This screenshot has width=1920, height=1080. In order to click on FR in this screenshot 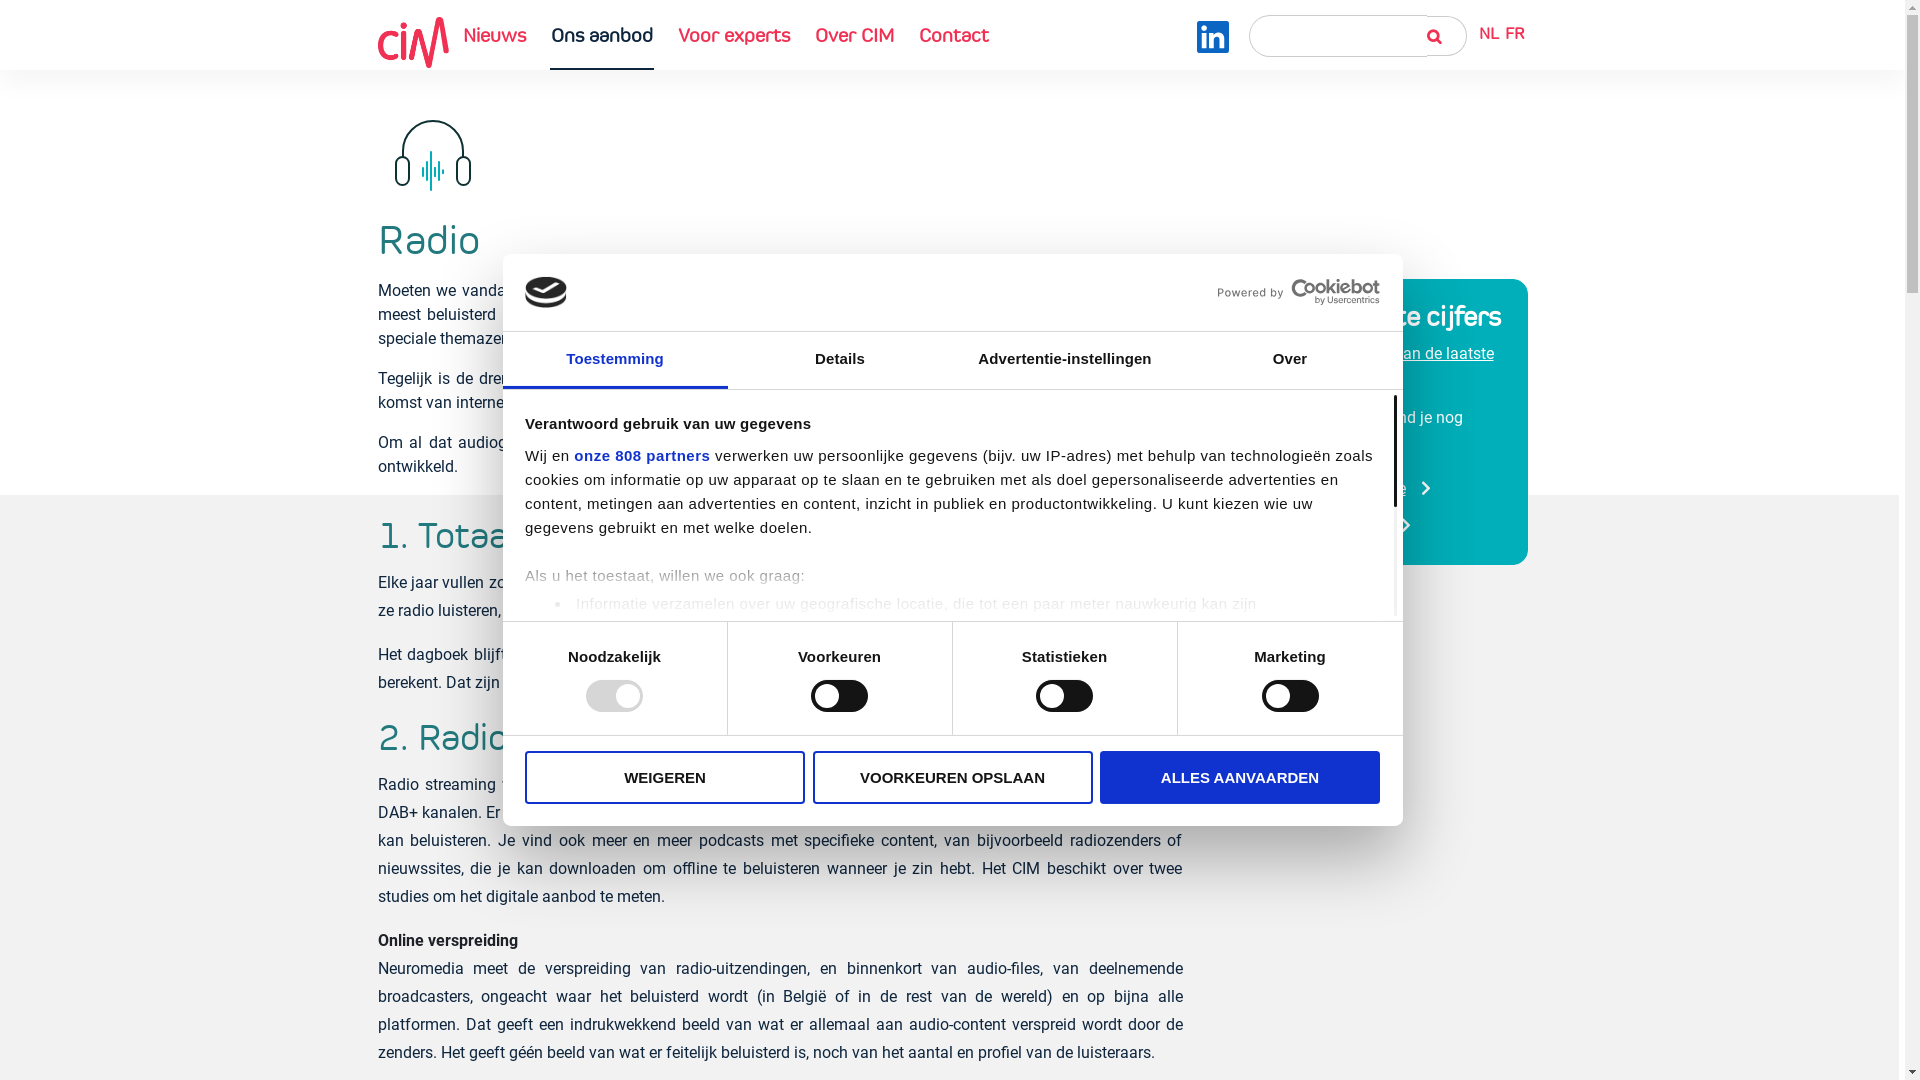, I will do `click(1514, 34)`.